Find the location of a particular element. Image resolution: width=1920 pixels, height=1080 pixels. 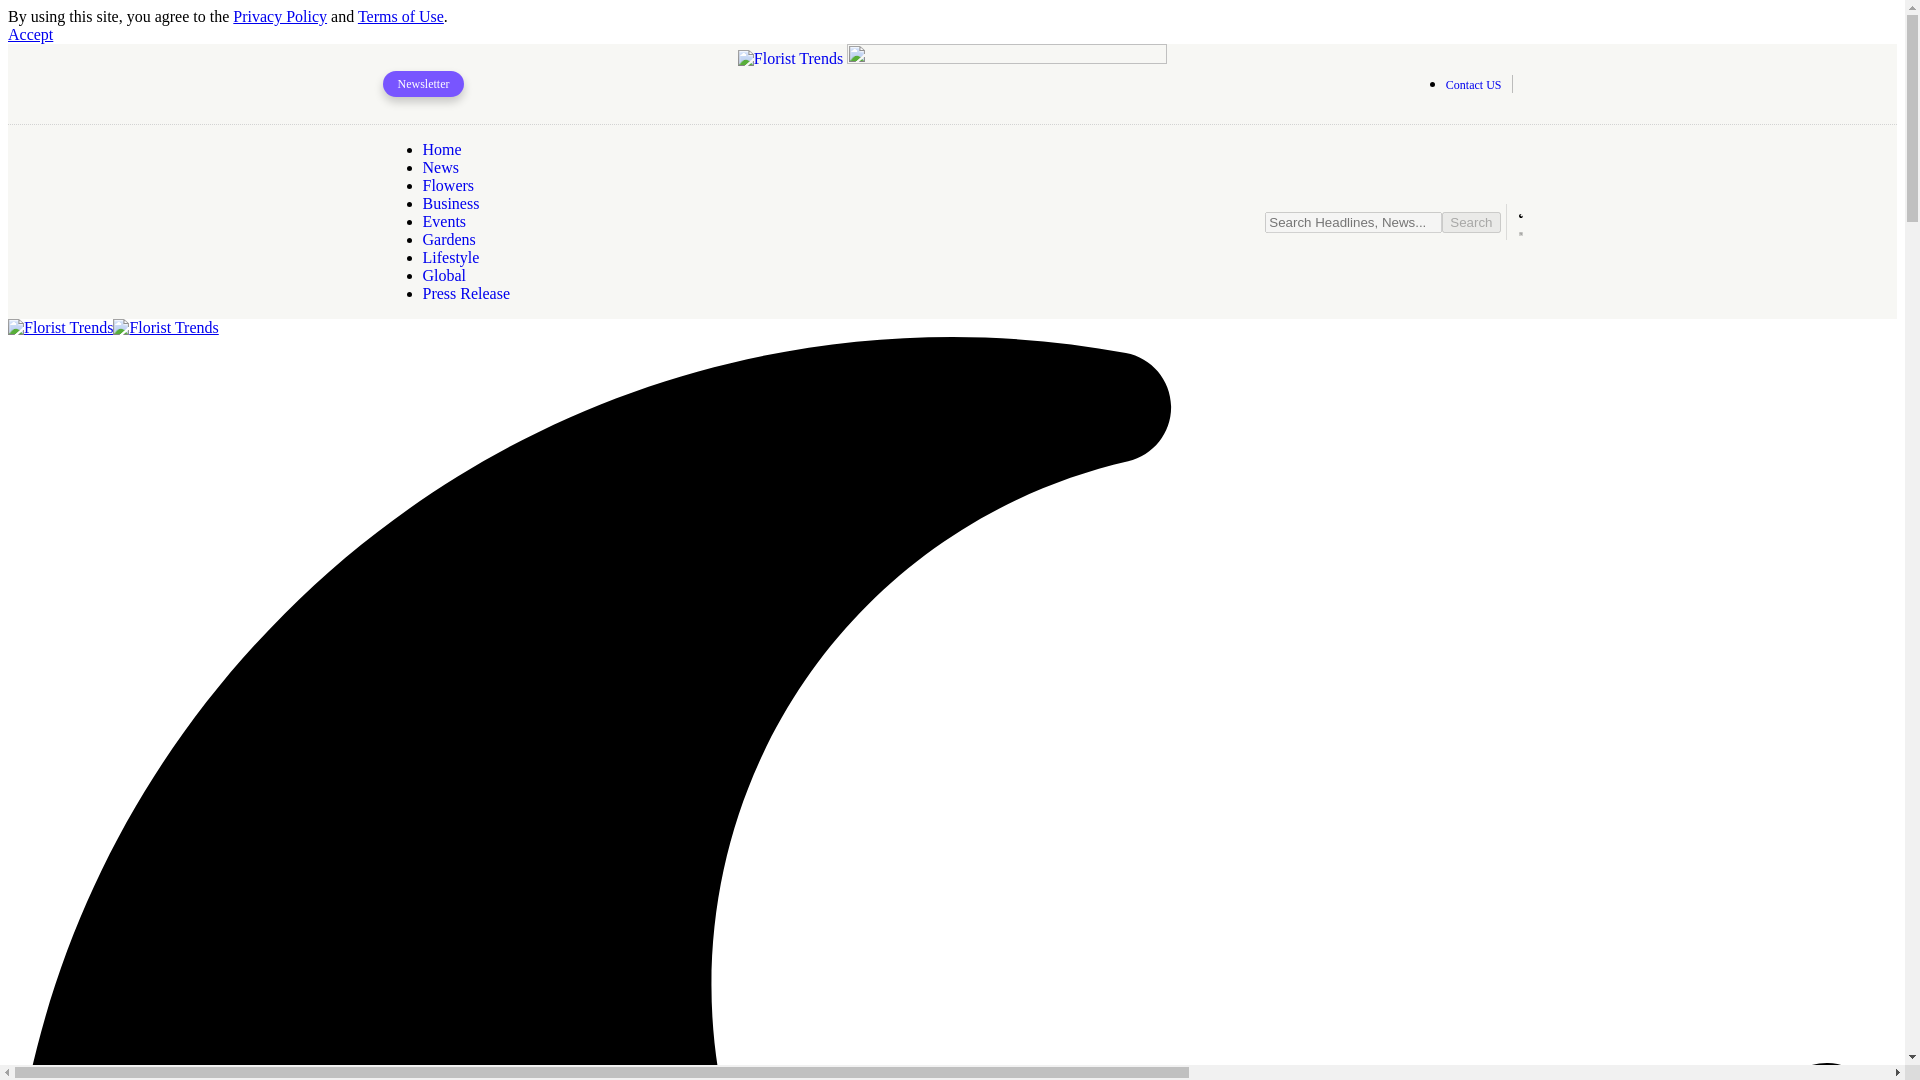

Florist Trends is located at coordinates (112, 326).